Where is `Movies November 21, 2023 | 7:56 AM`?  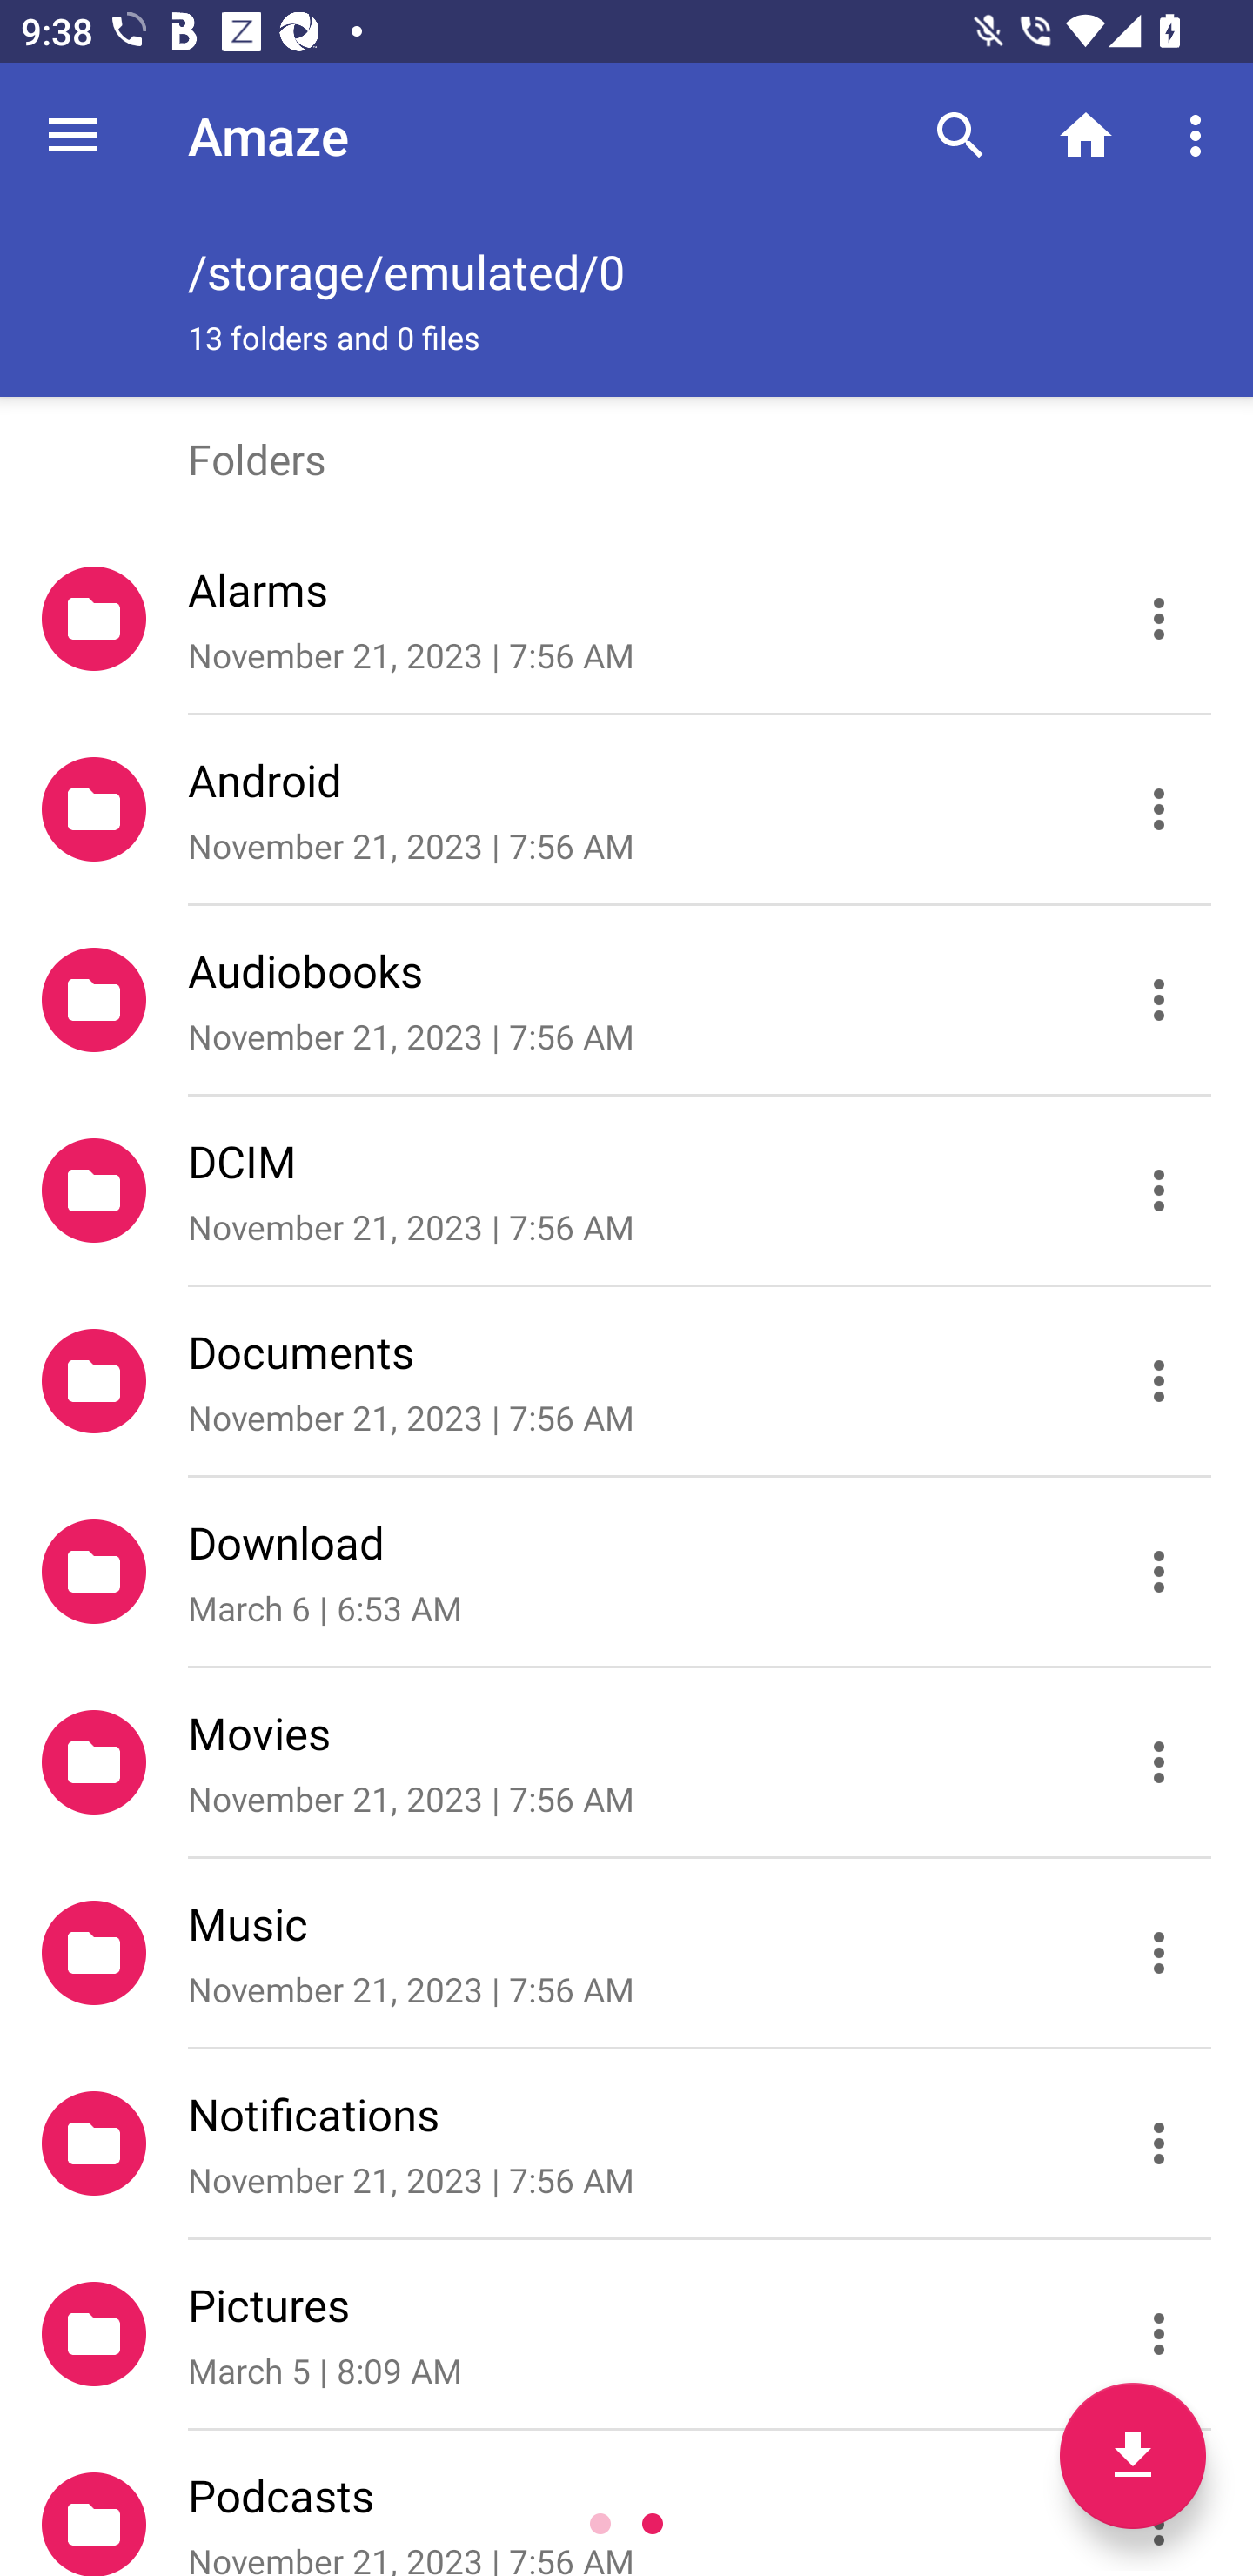
Movies November 21, 2023 | 7:56 AM is located at coordinates (626, 1763).